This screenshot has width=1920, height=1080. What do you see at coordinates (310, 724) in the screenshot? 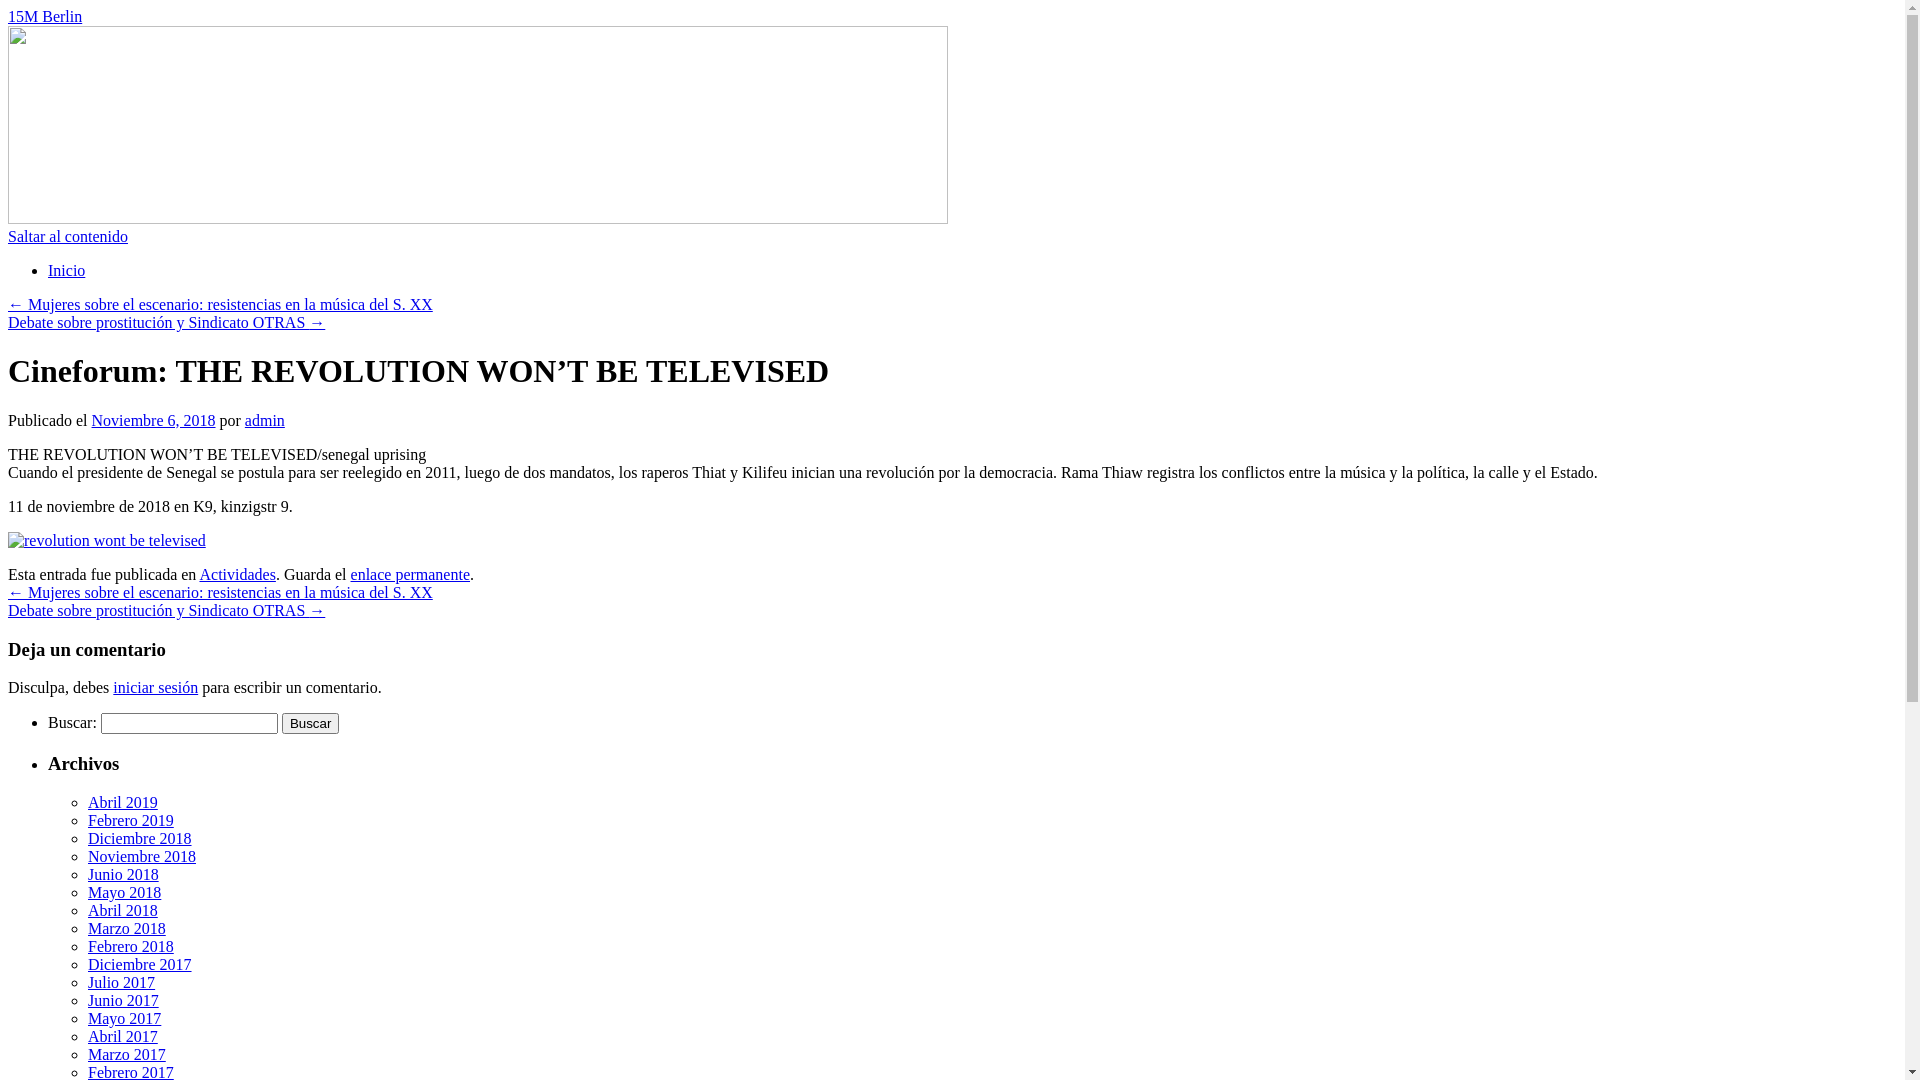
I see `Buscar` at bounding box center [310, 724].